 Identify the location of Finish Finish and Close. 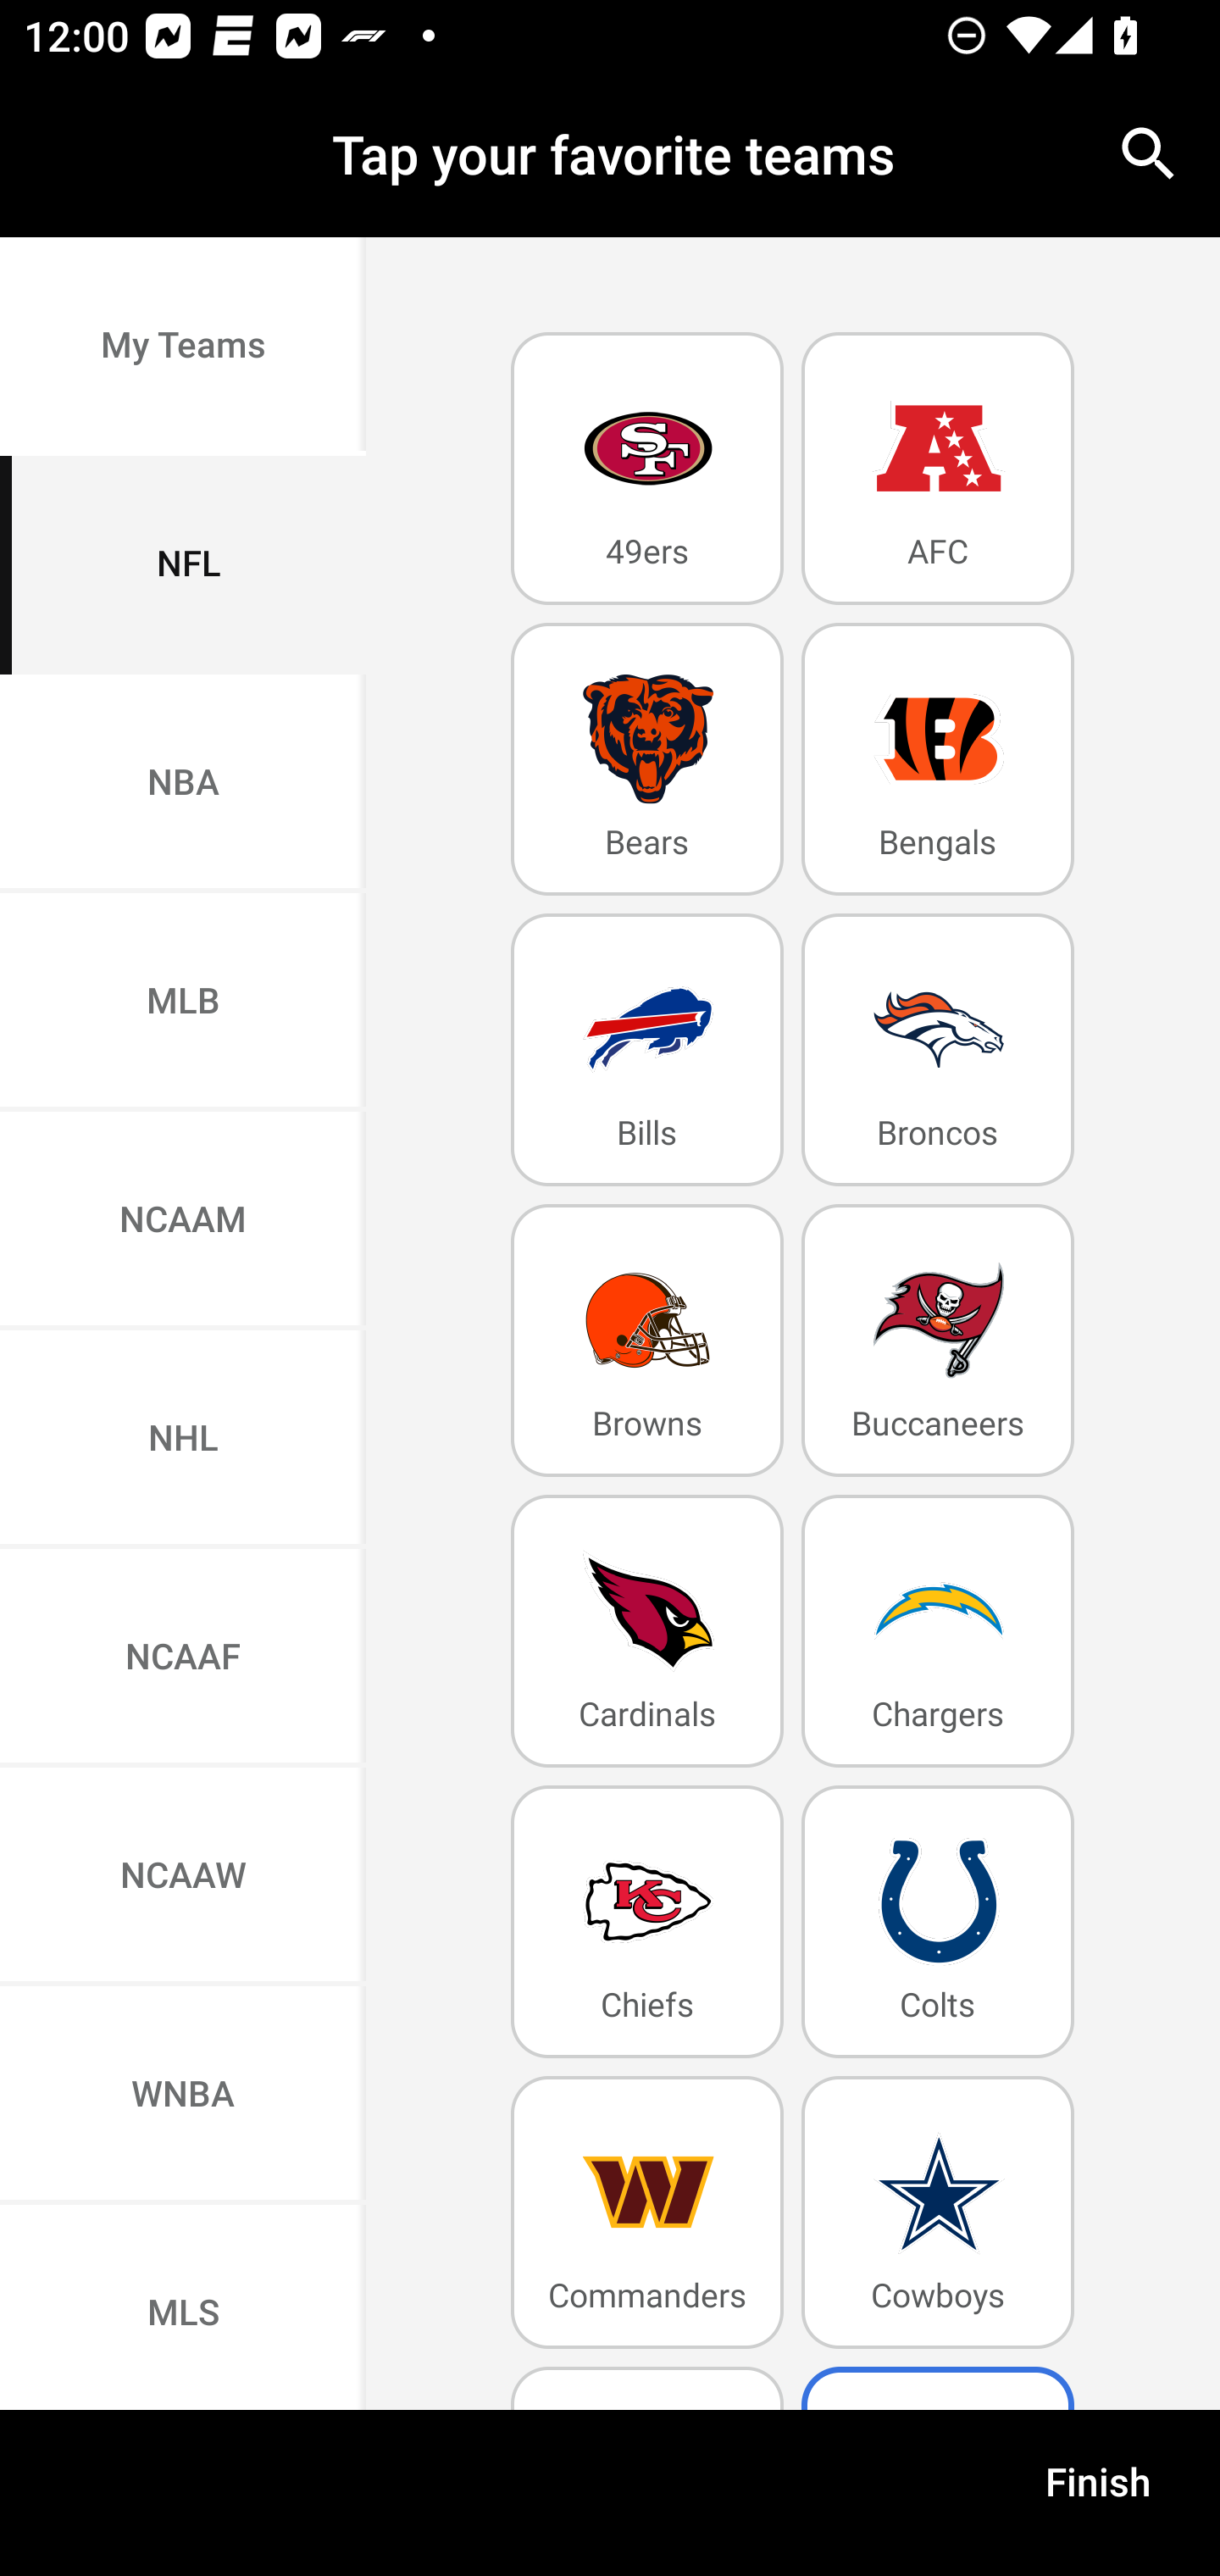
(1098, 2493).